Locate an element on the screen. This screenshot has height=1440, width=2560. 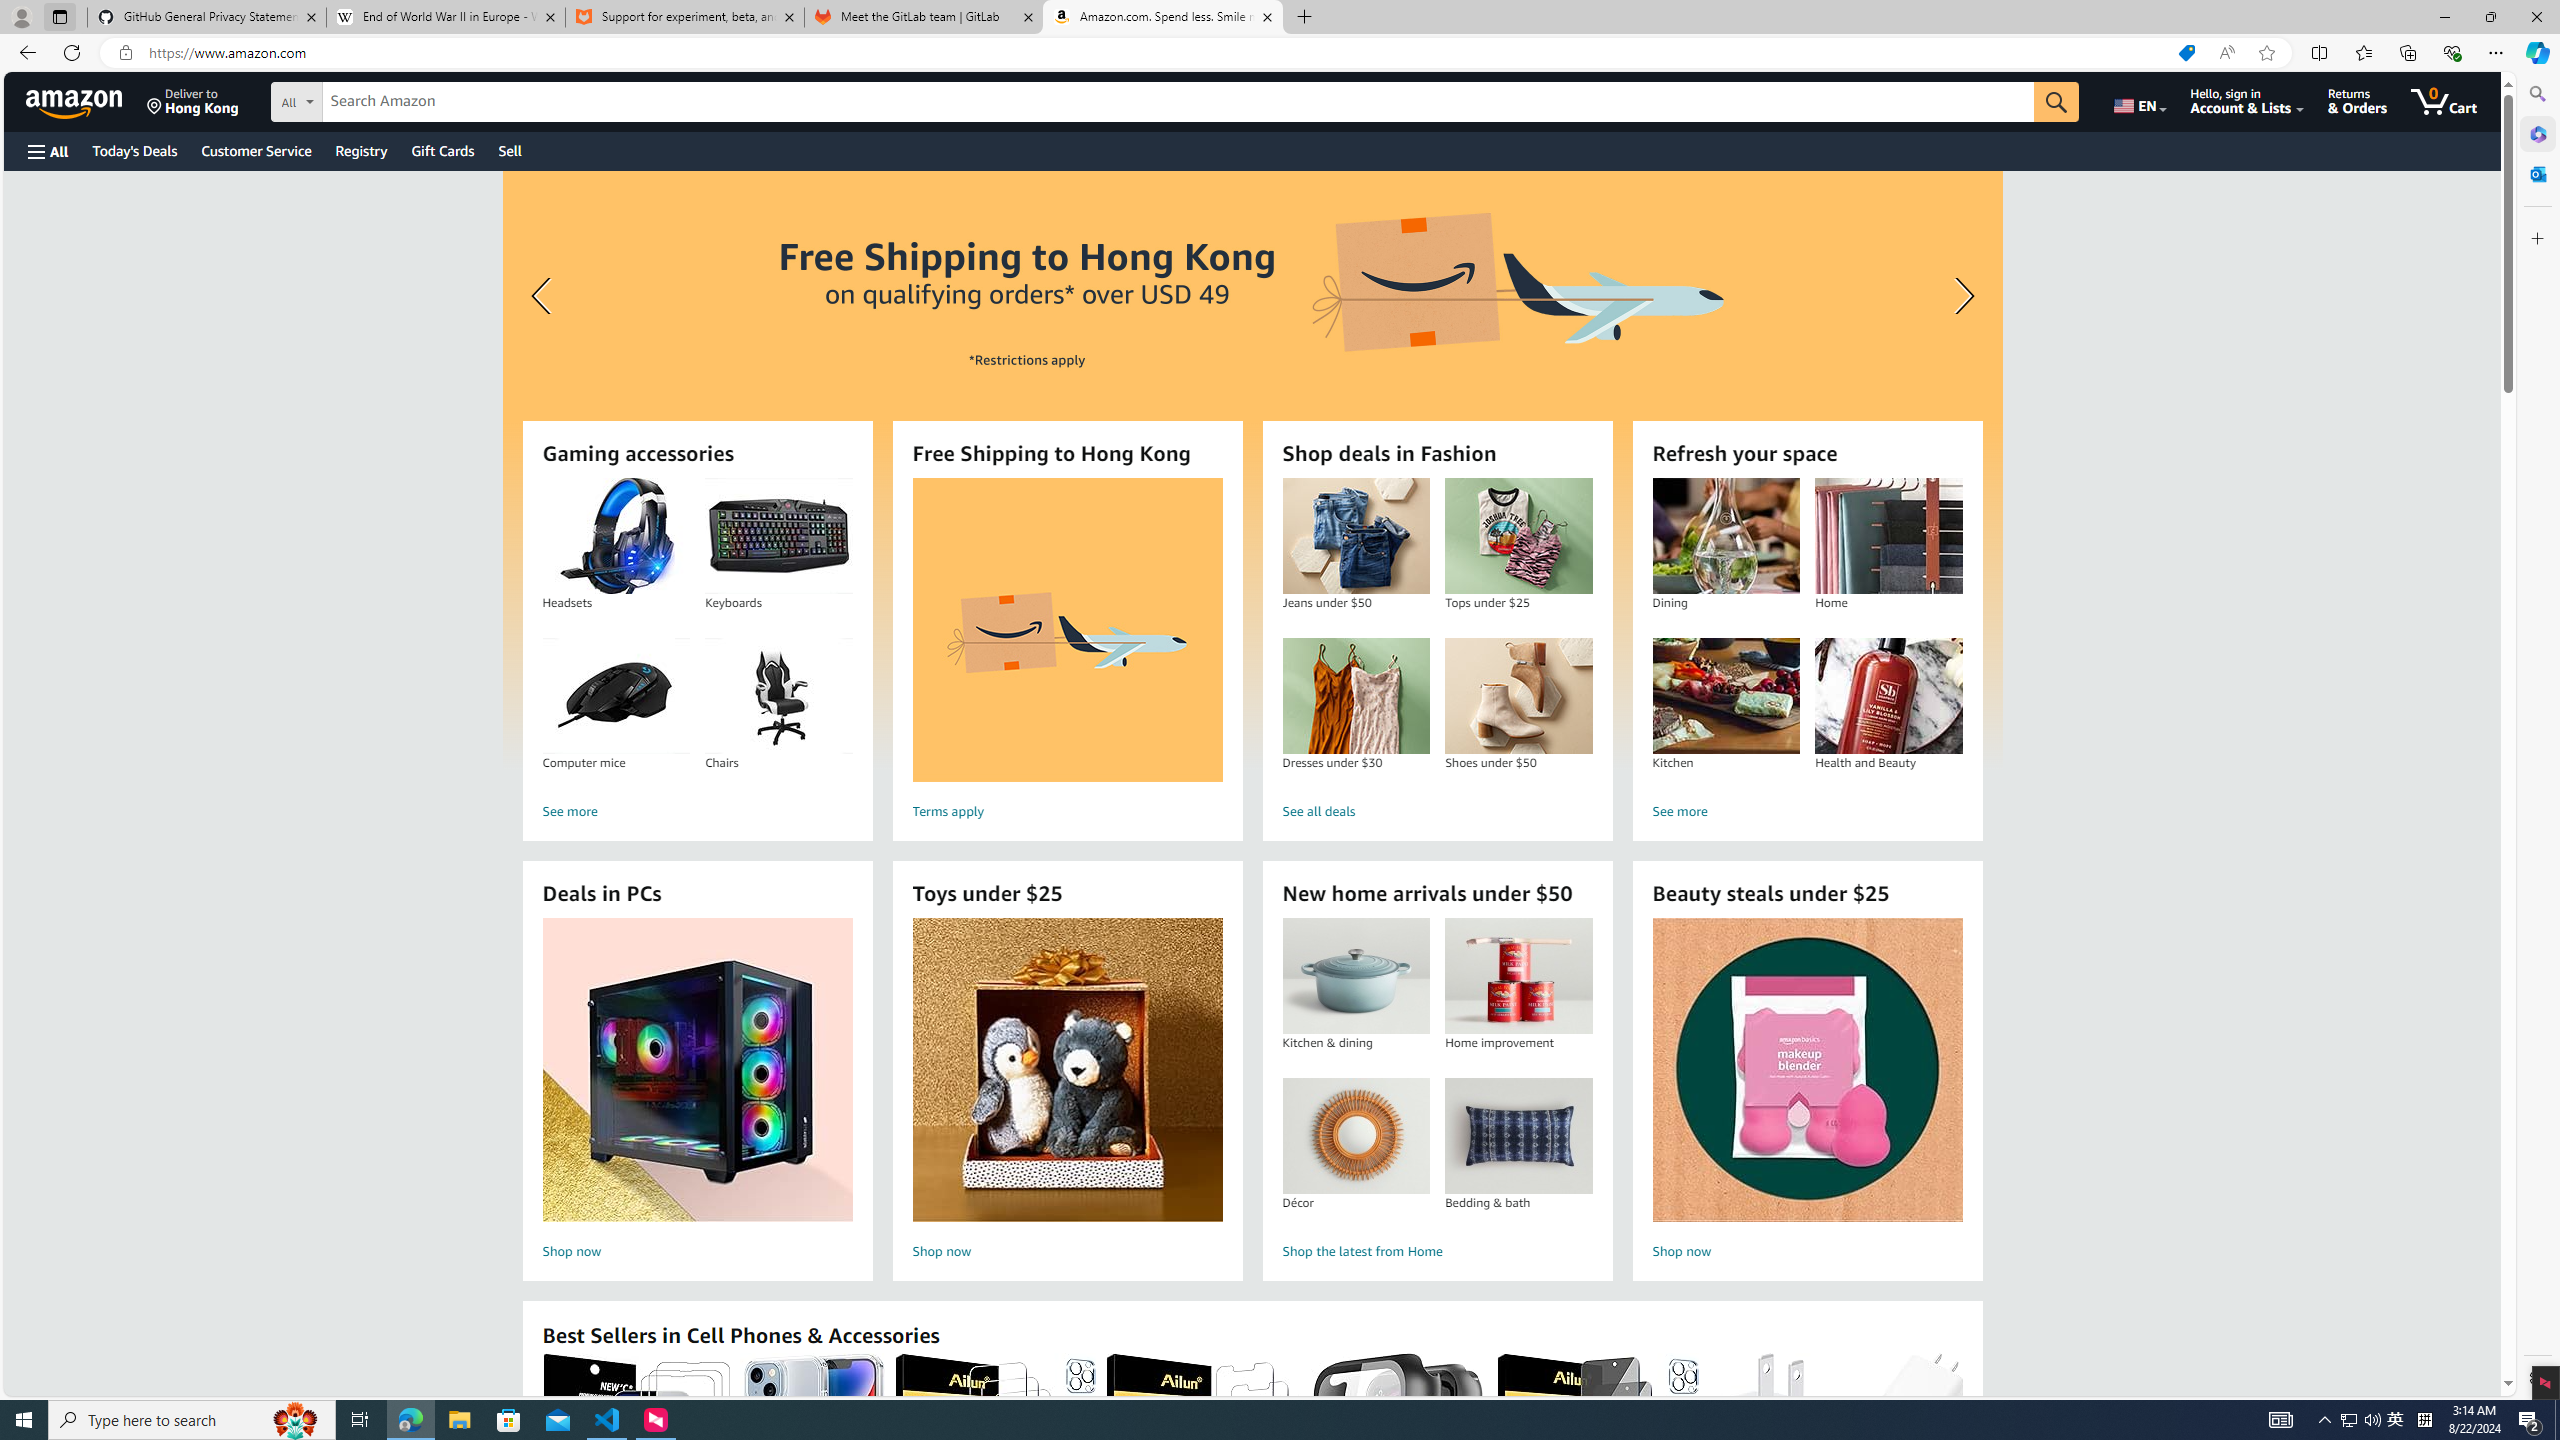
Chairs is located at coordinates (778, 696).